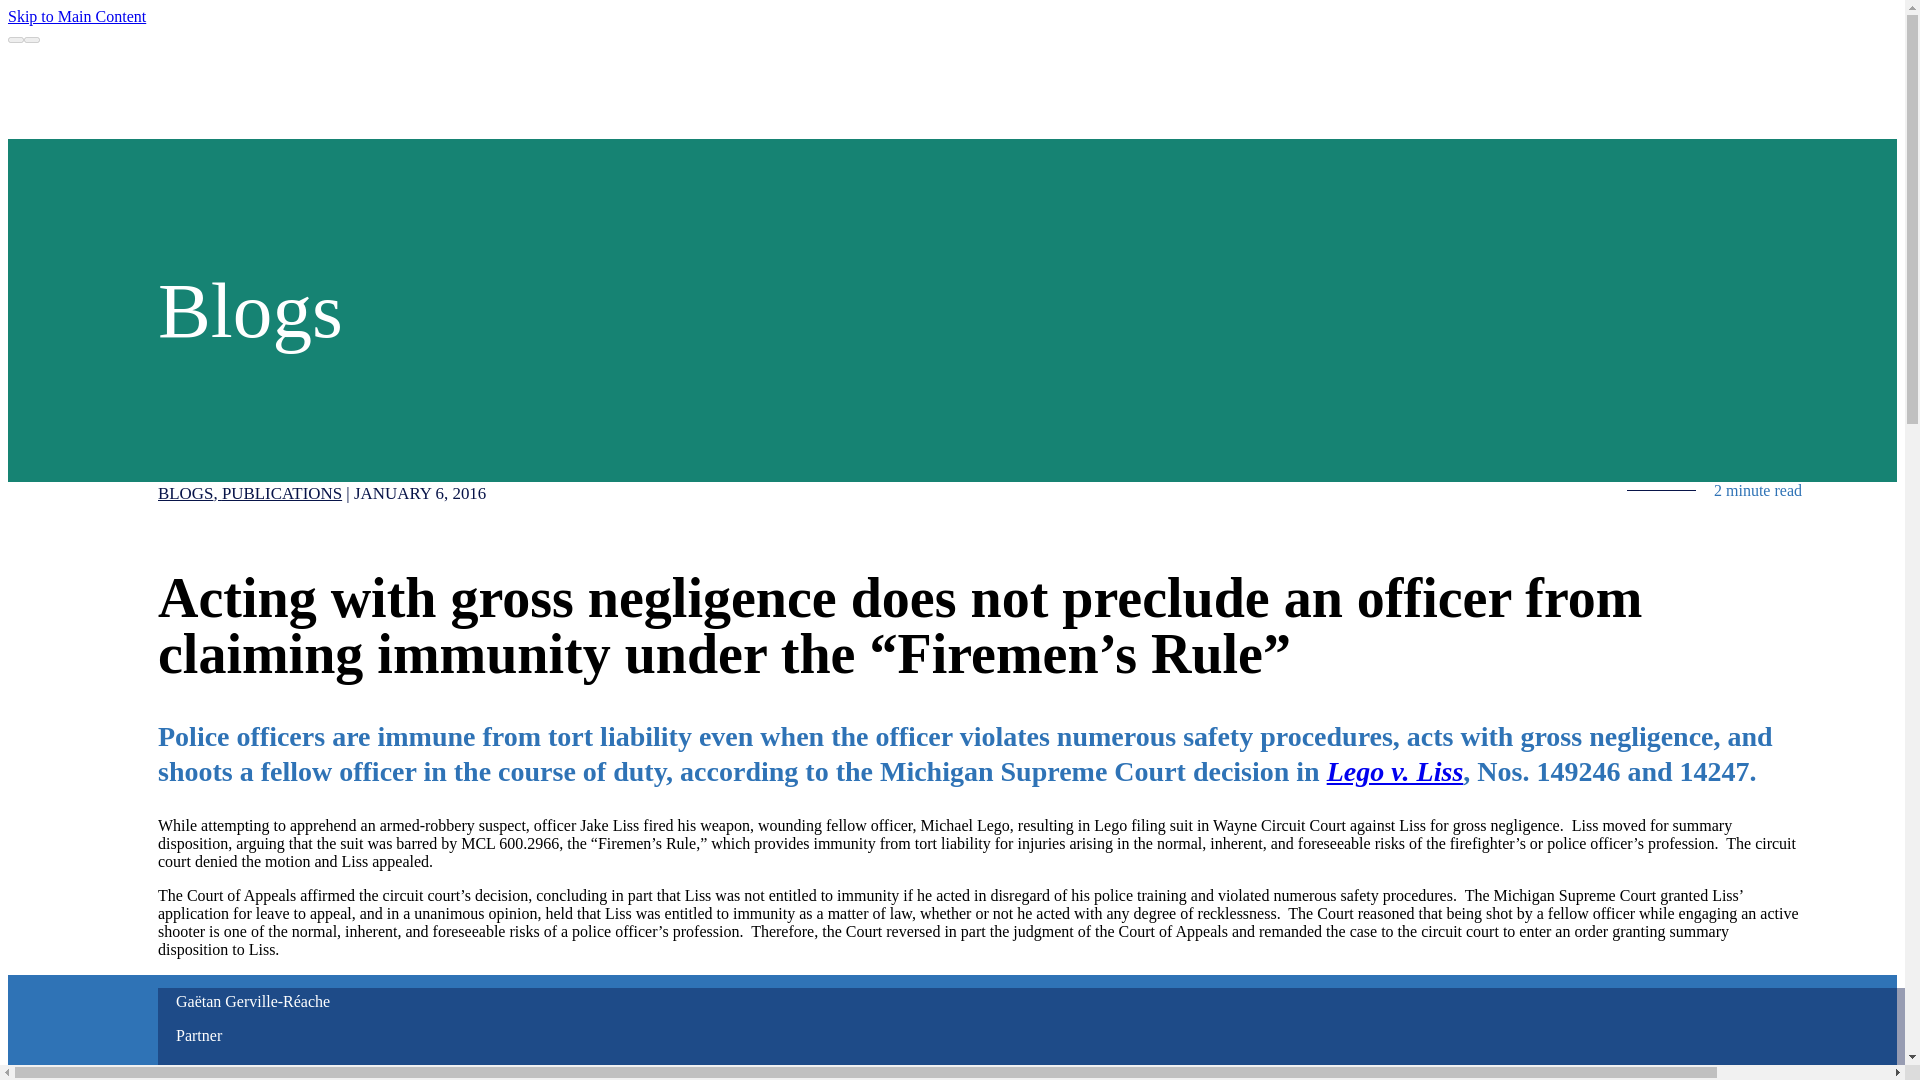  What do you see at coordinates (76, 16) in the screenshot?
I see `Skip to Main Content` at bounding box center [76, 16].